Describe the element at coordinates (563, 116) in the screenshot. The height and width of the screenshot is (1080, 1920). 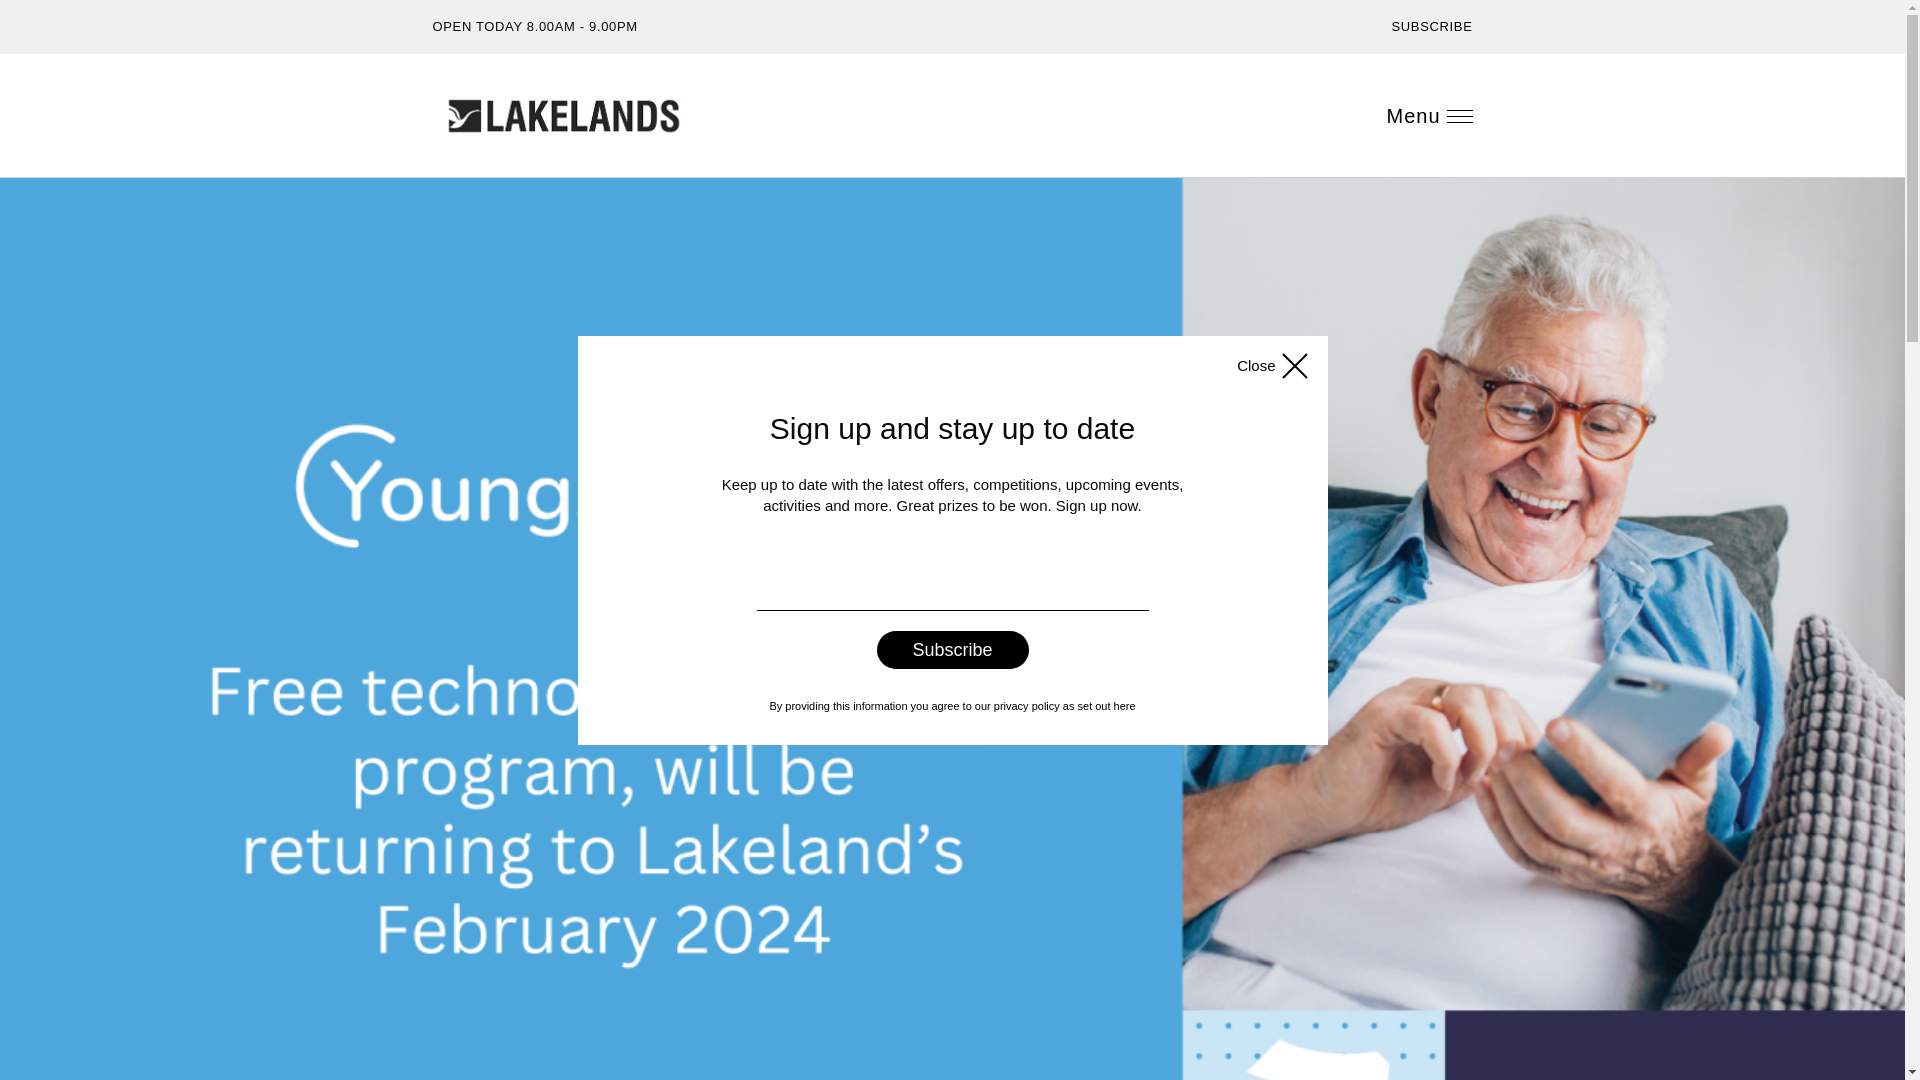
I see `Lakelands` at that location.